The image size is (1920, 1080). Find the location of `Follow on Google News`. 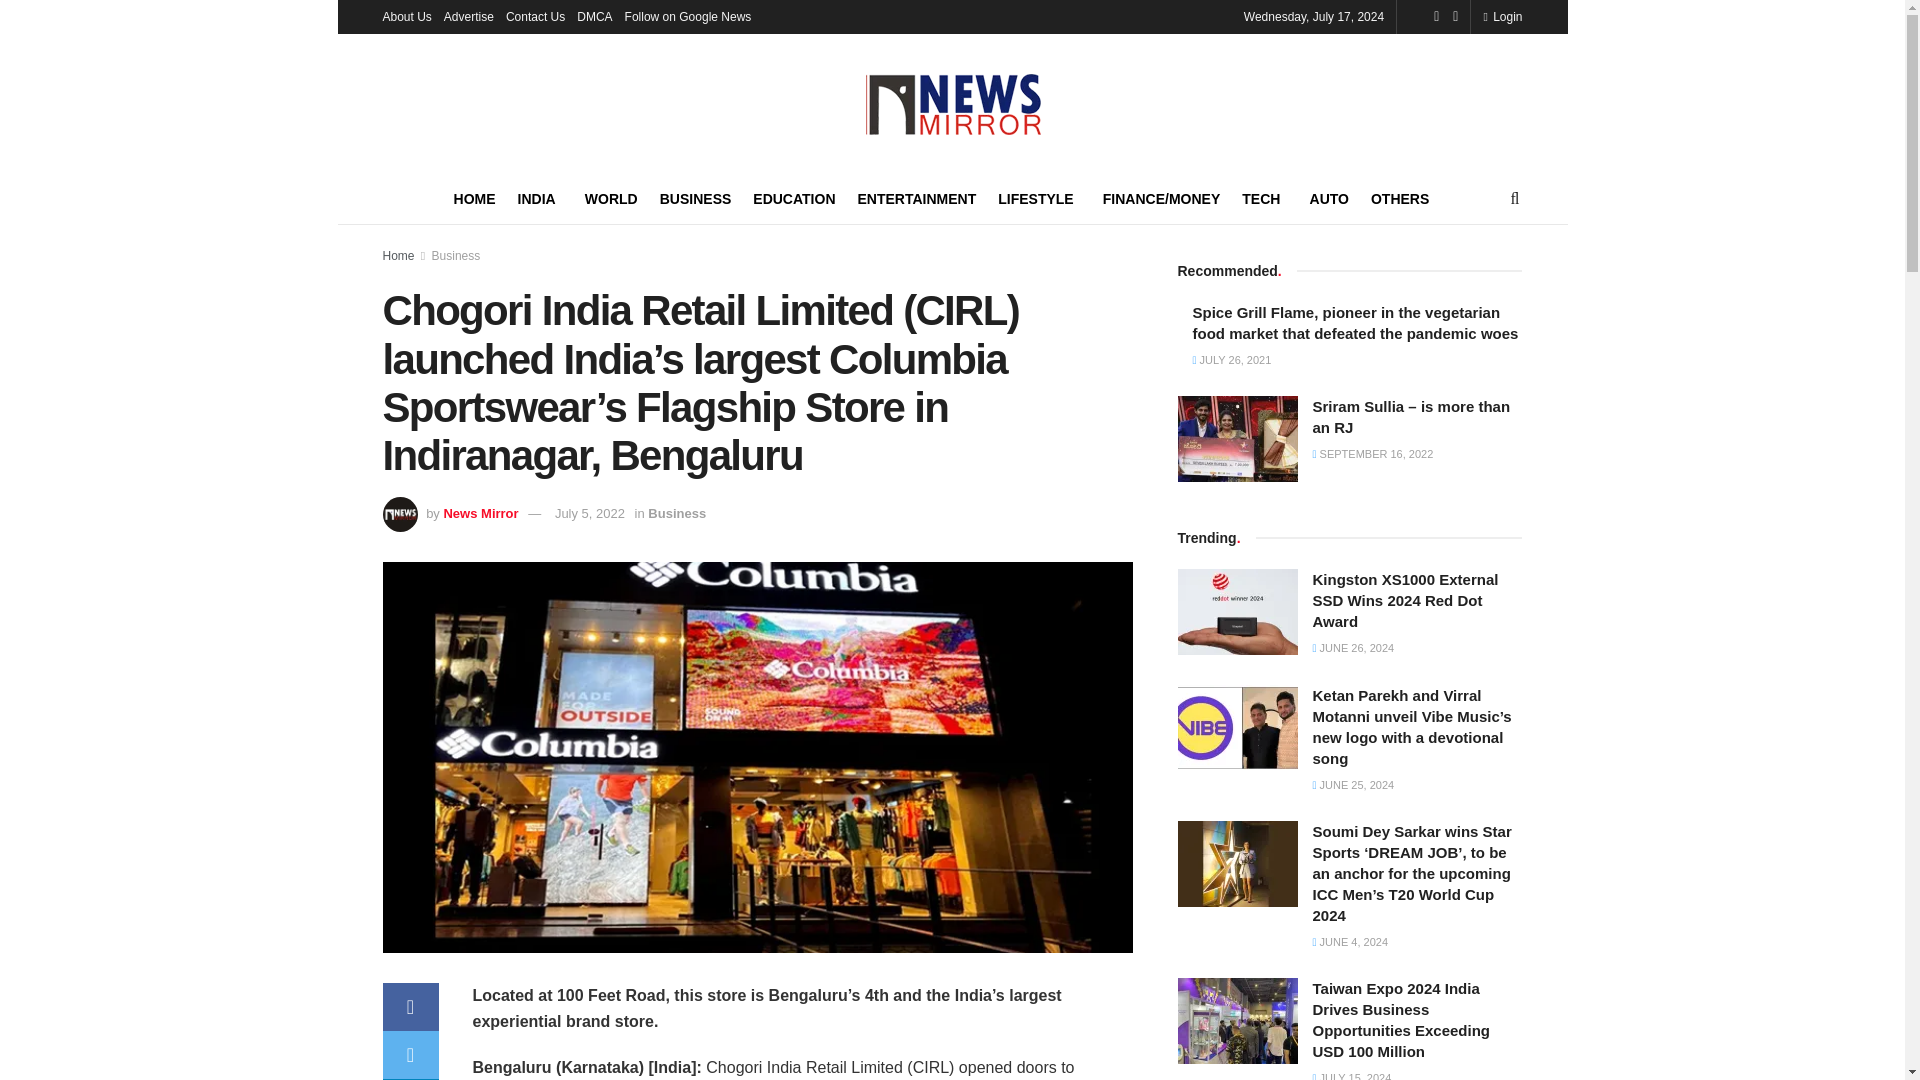

Follow on Google News is located at coordinates (688, 16).